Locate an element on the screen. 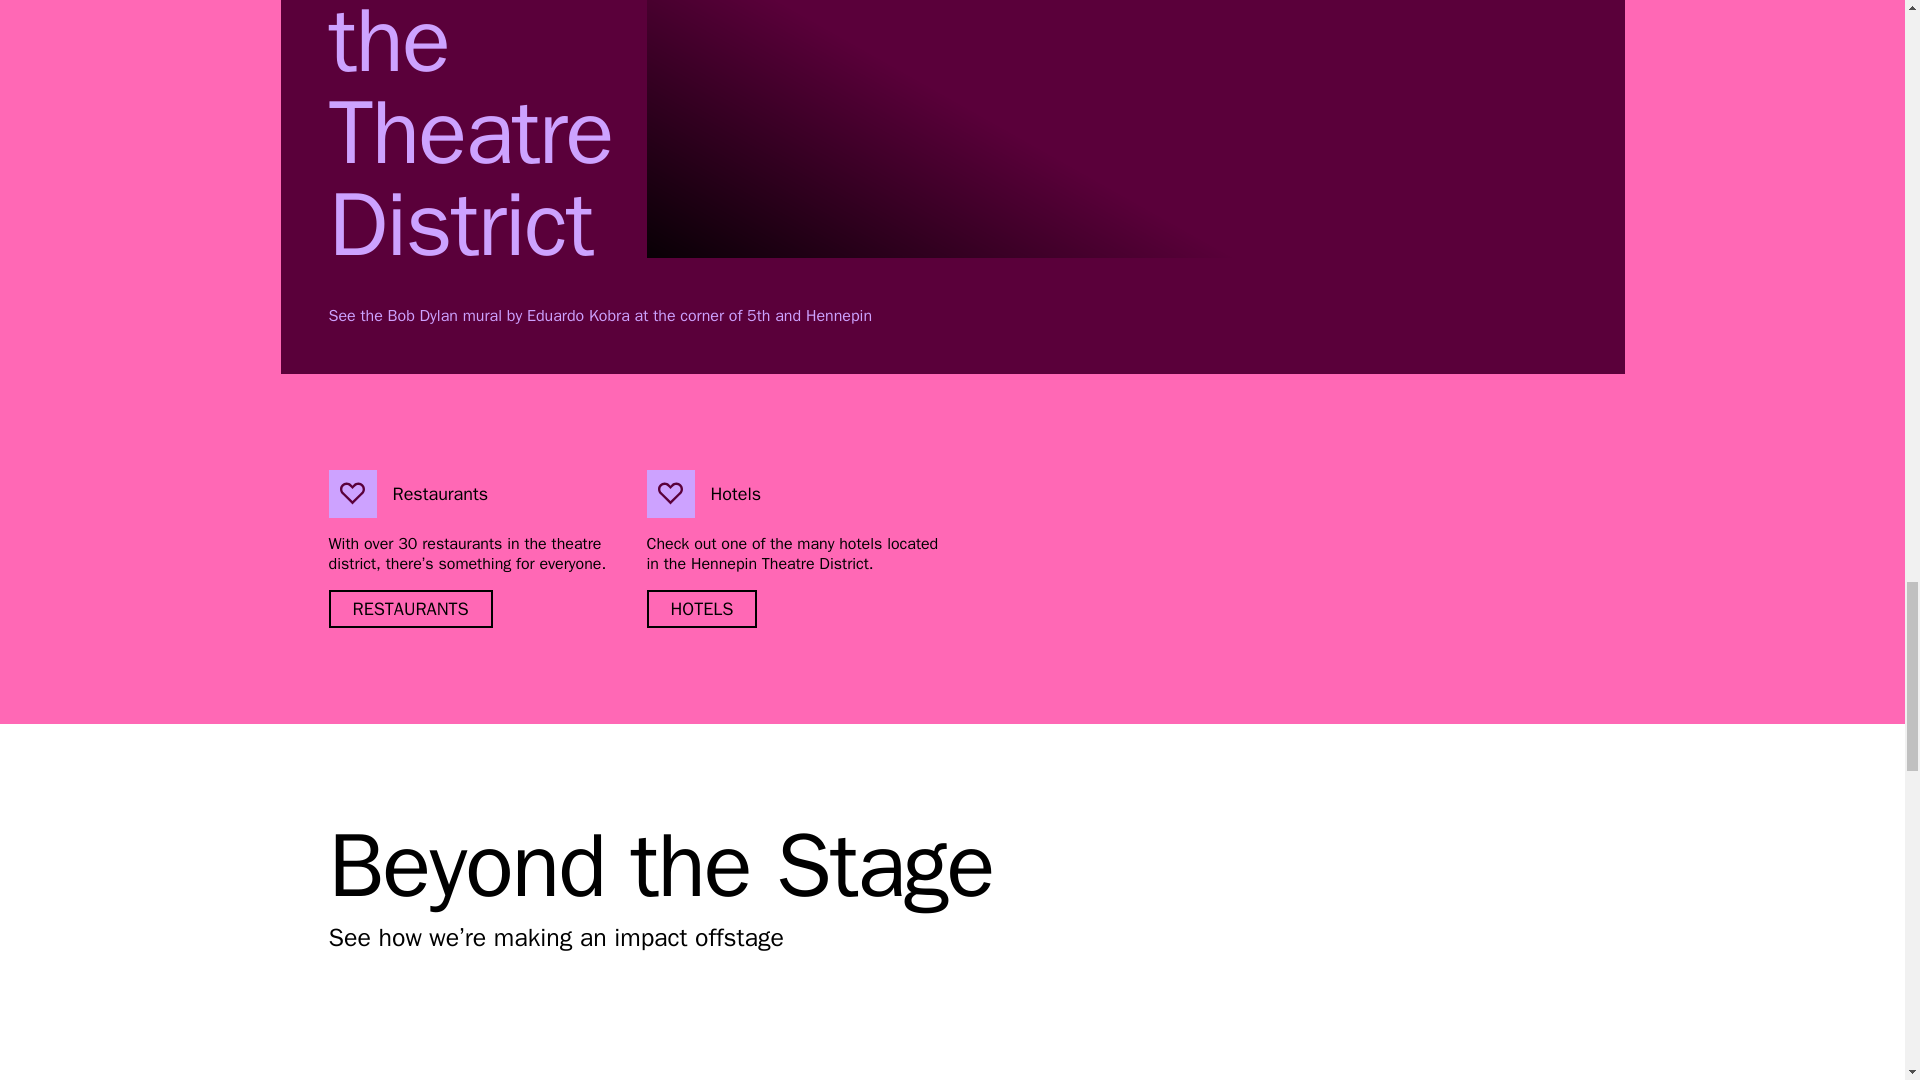  RESTAURANTS is located at coordinates (410, 608).